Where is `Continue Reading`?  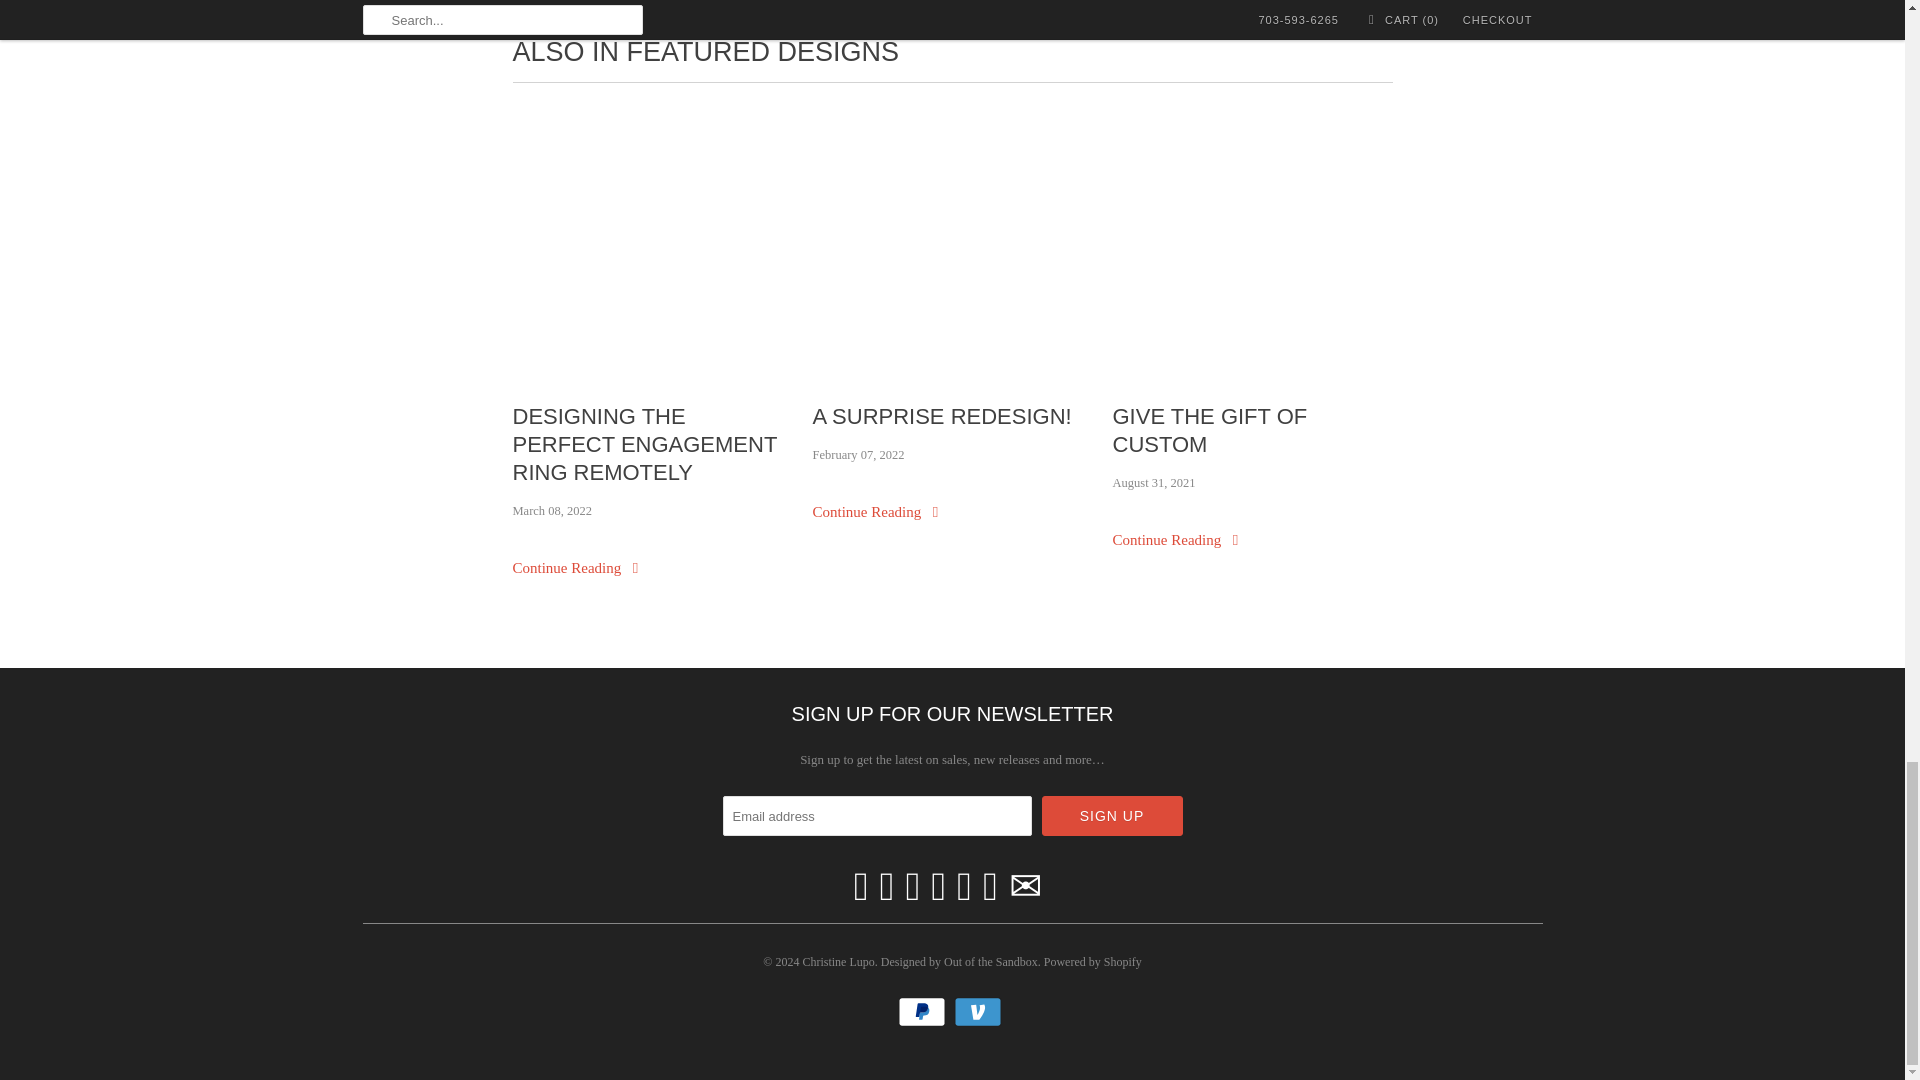
Continue Reading is located at coordinates (578, 568).